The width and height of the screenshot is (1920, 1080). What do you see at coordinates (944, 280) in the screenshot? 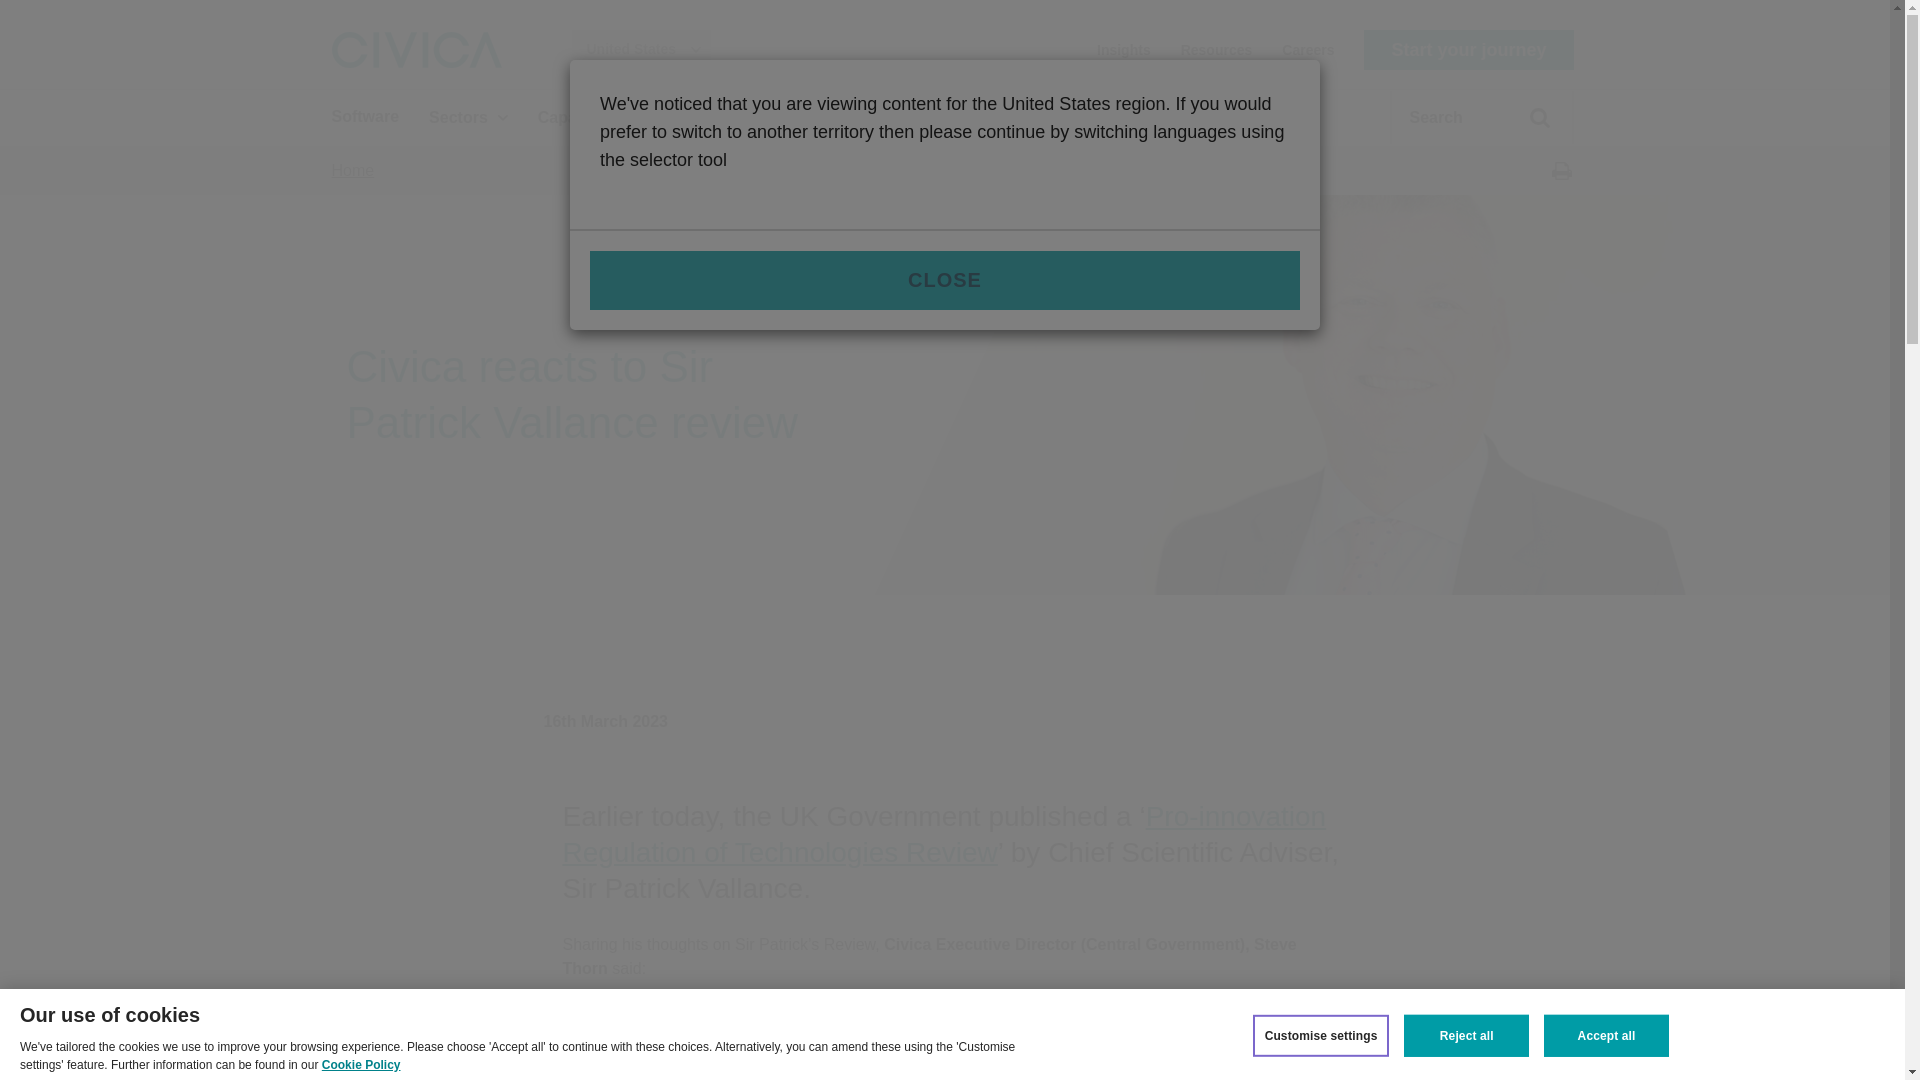
I see `CLOSE` at bounding box center [944, 280].